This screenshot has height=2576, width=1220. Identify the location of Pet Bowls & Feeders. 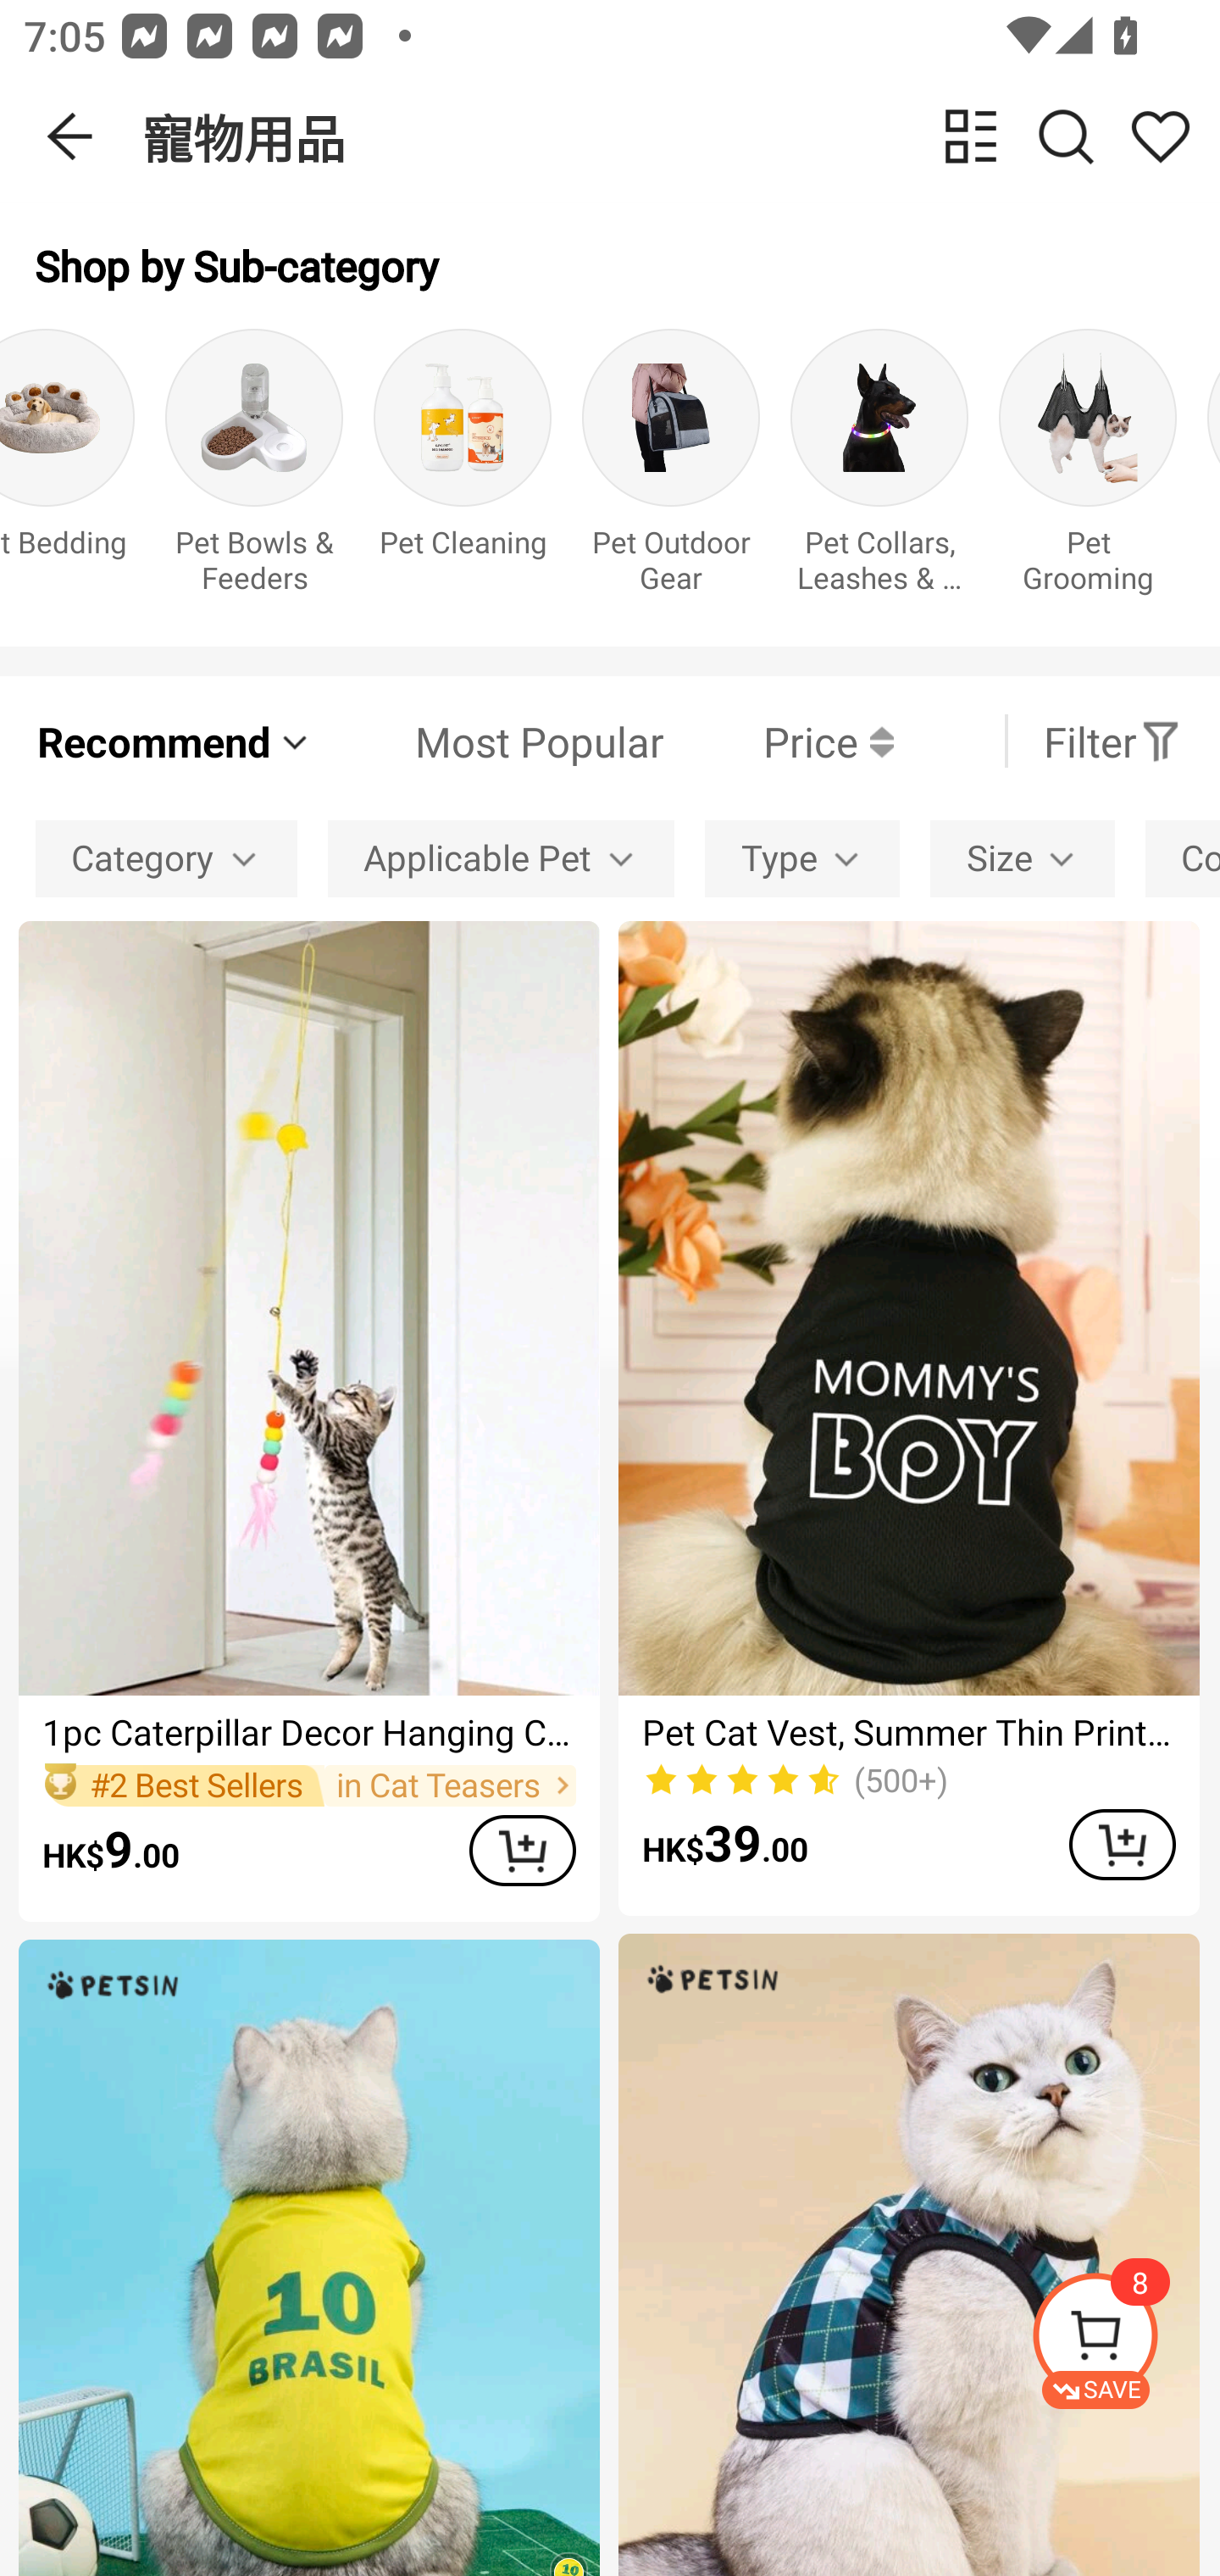
(253, 469).